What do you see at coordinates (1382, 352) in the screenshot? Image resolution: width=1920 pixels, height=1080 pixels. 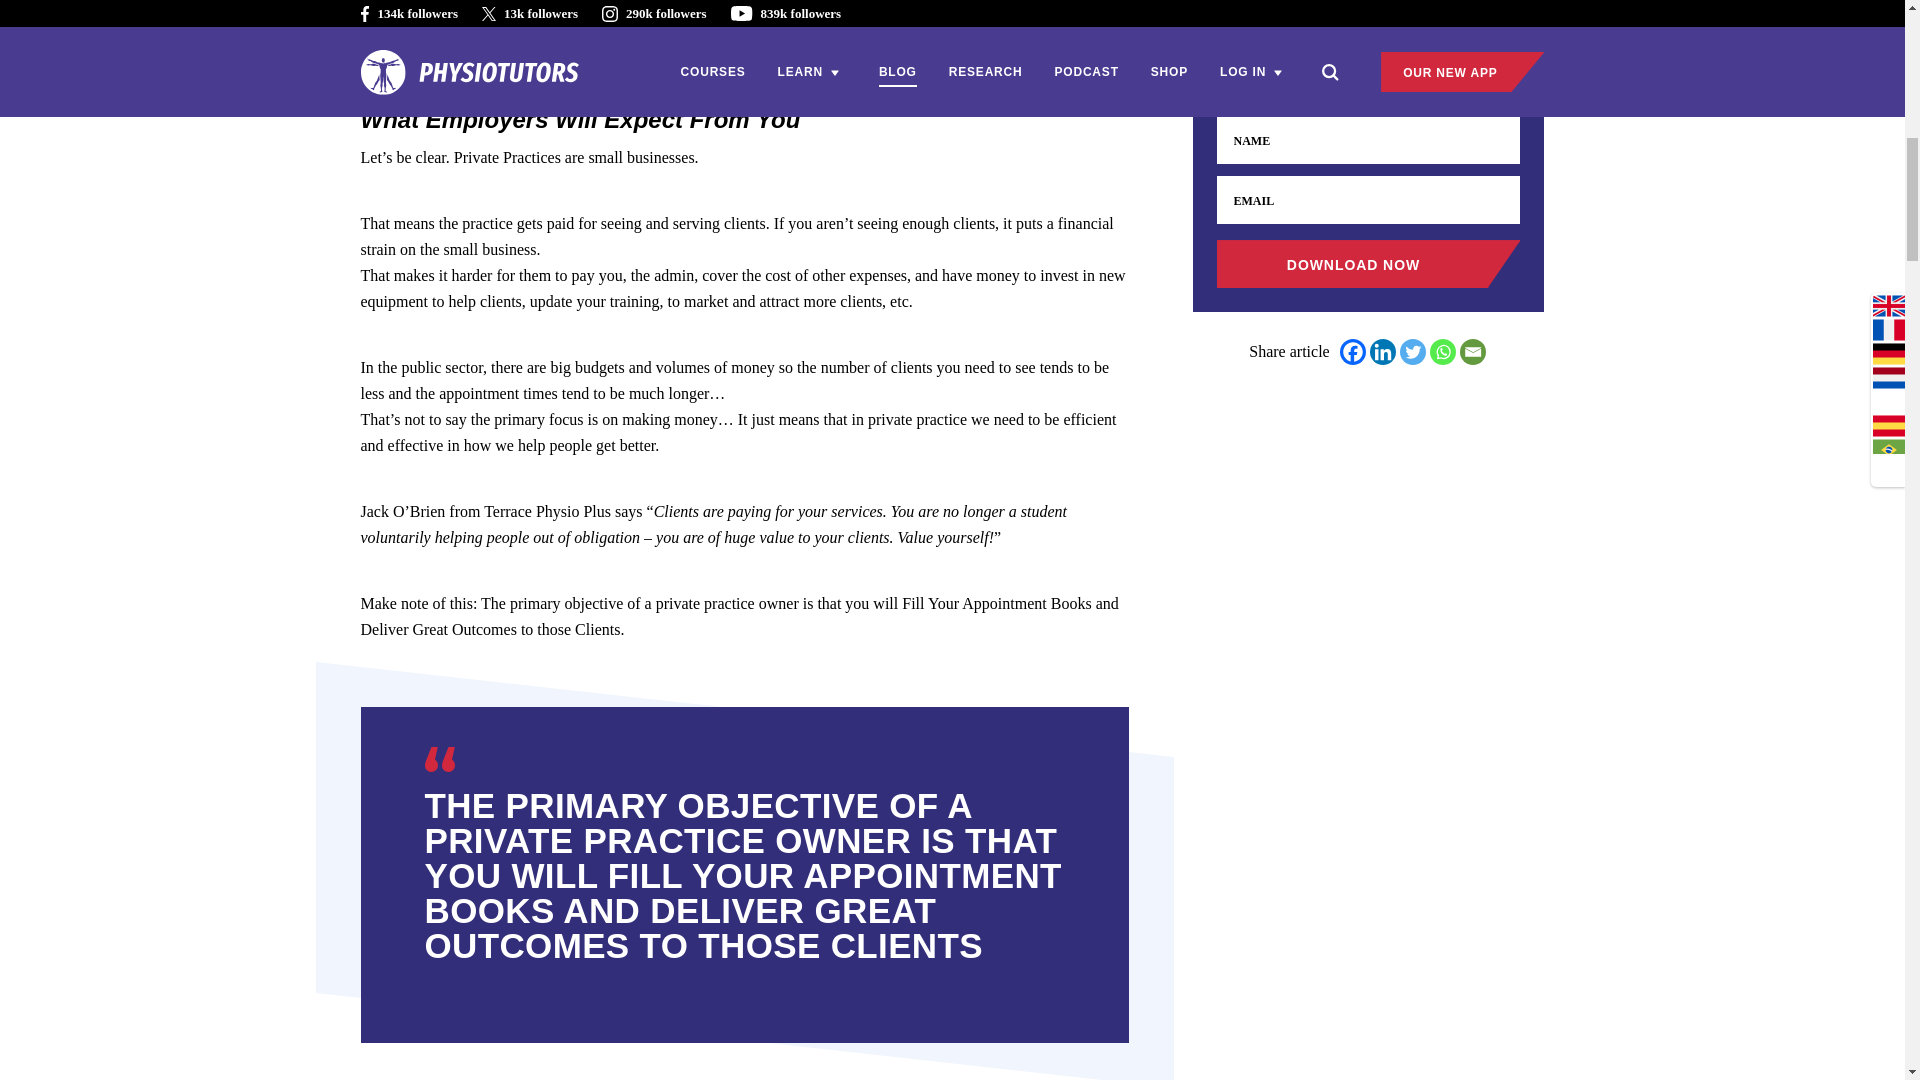 I see `Linkedin` at bounding box center [1382, 352].